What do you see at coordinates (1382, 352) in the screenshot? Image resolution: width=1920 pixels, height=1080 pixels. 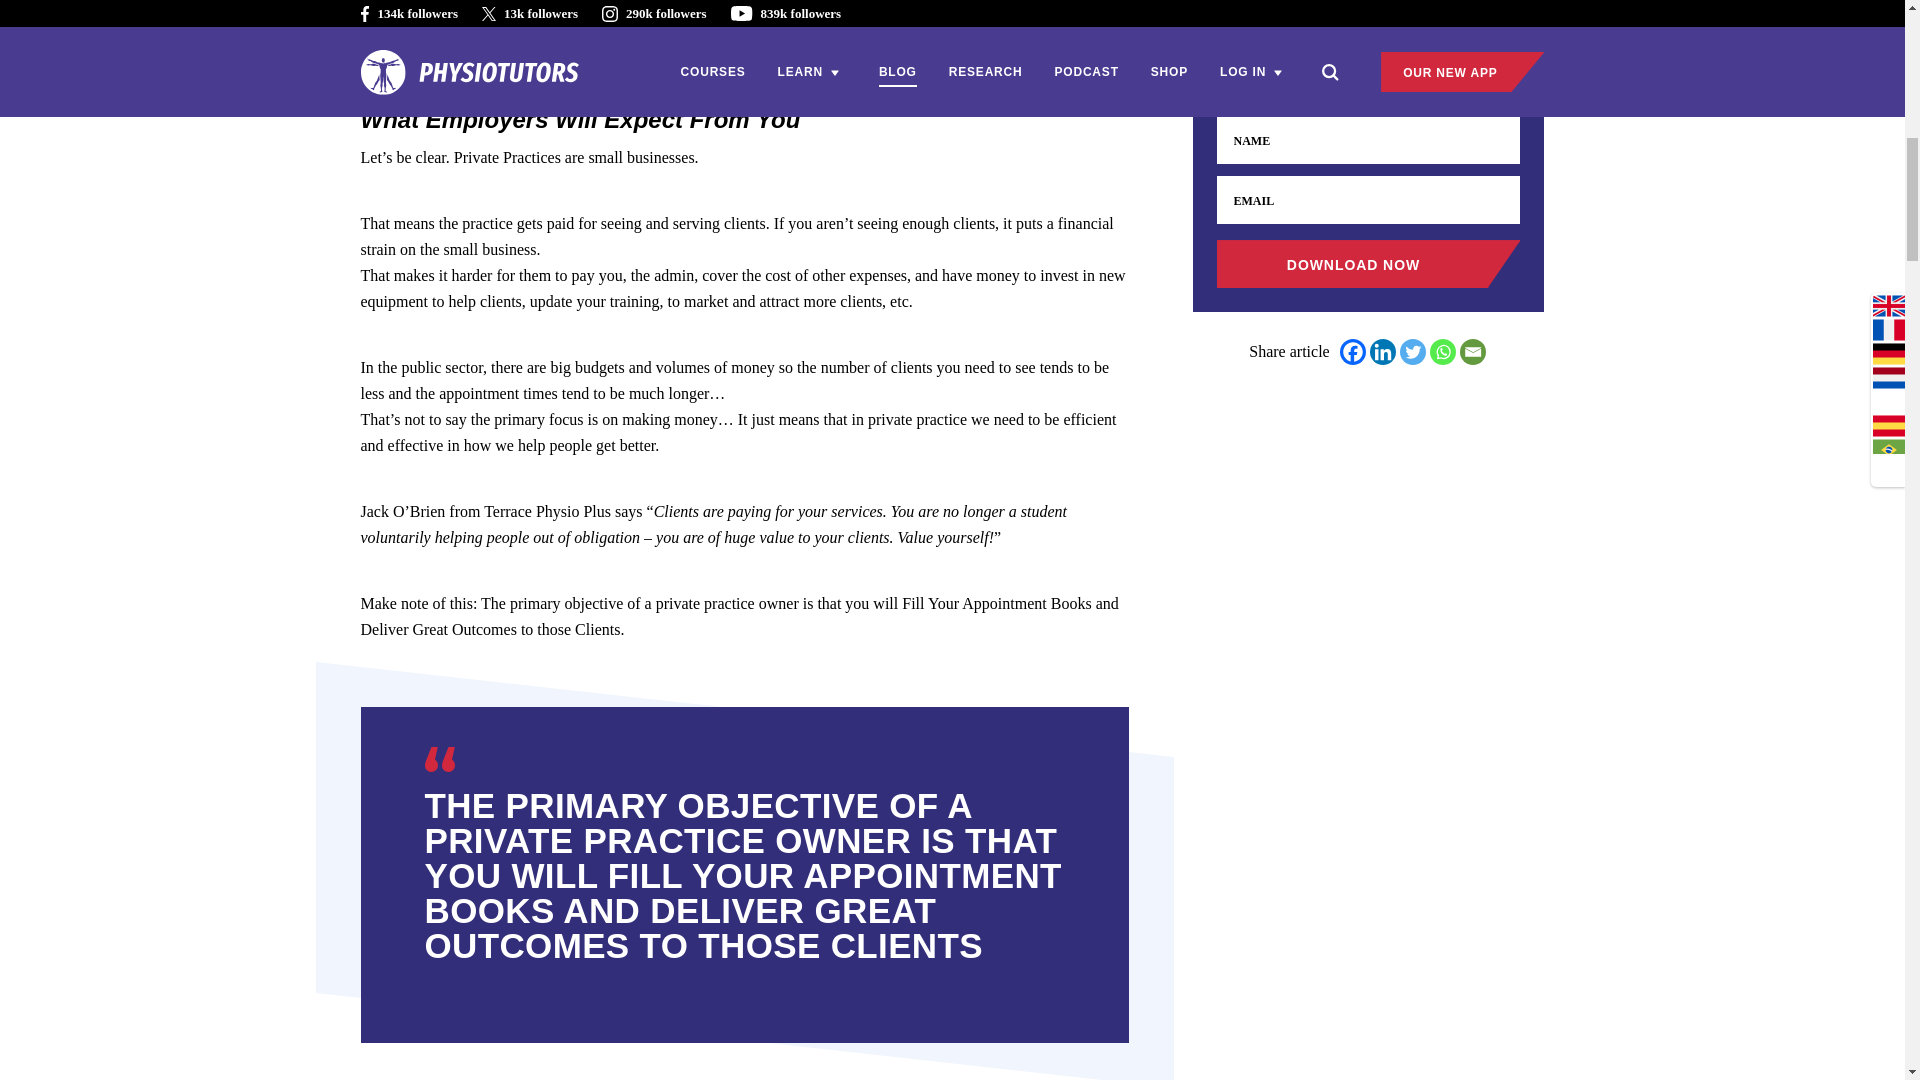 I see `Linkedin` at bounding box center [1382, 352].